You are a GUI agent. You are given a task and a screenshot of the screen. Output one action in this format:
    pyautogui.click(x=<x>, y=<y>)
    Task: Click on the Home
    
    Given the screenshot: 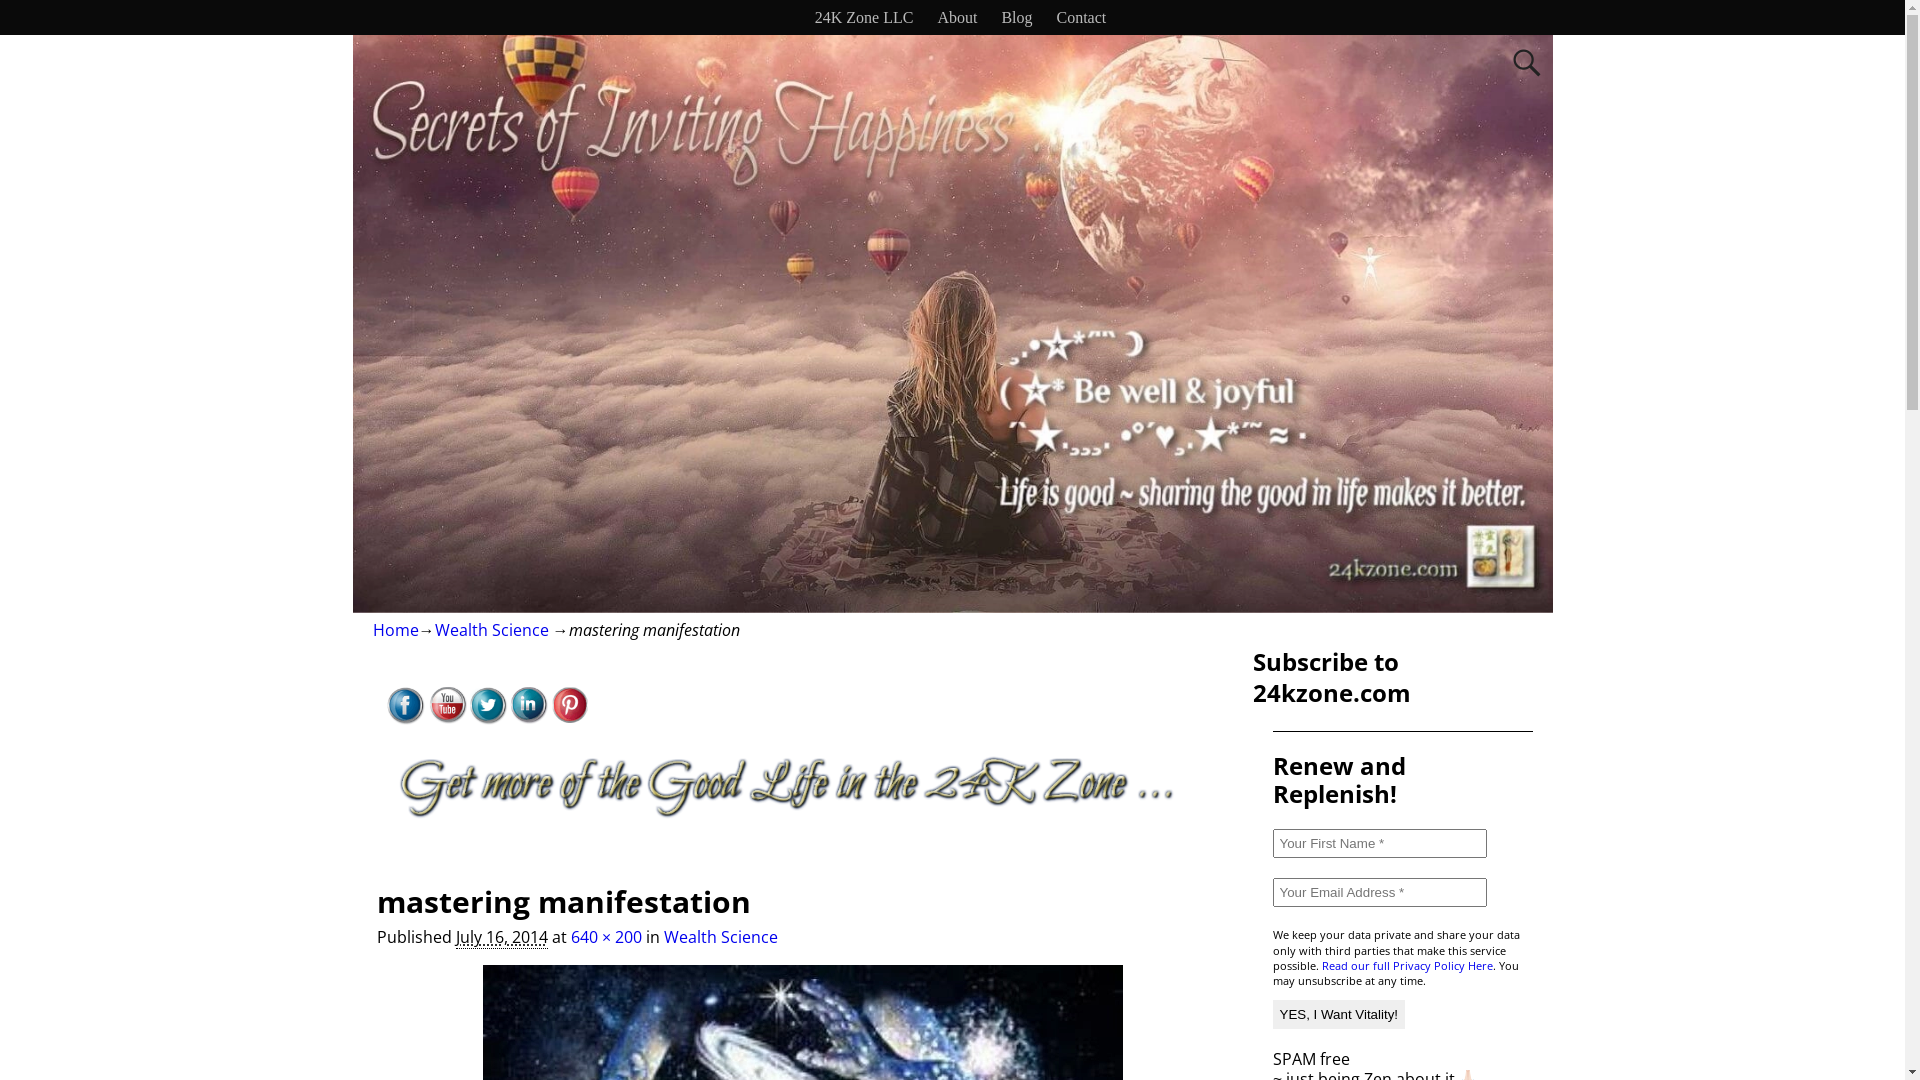 What is the action you would take?
    pyautogui.click(x=395, y=630)
    